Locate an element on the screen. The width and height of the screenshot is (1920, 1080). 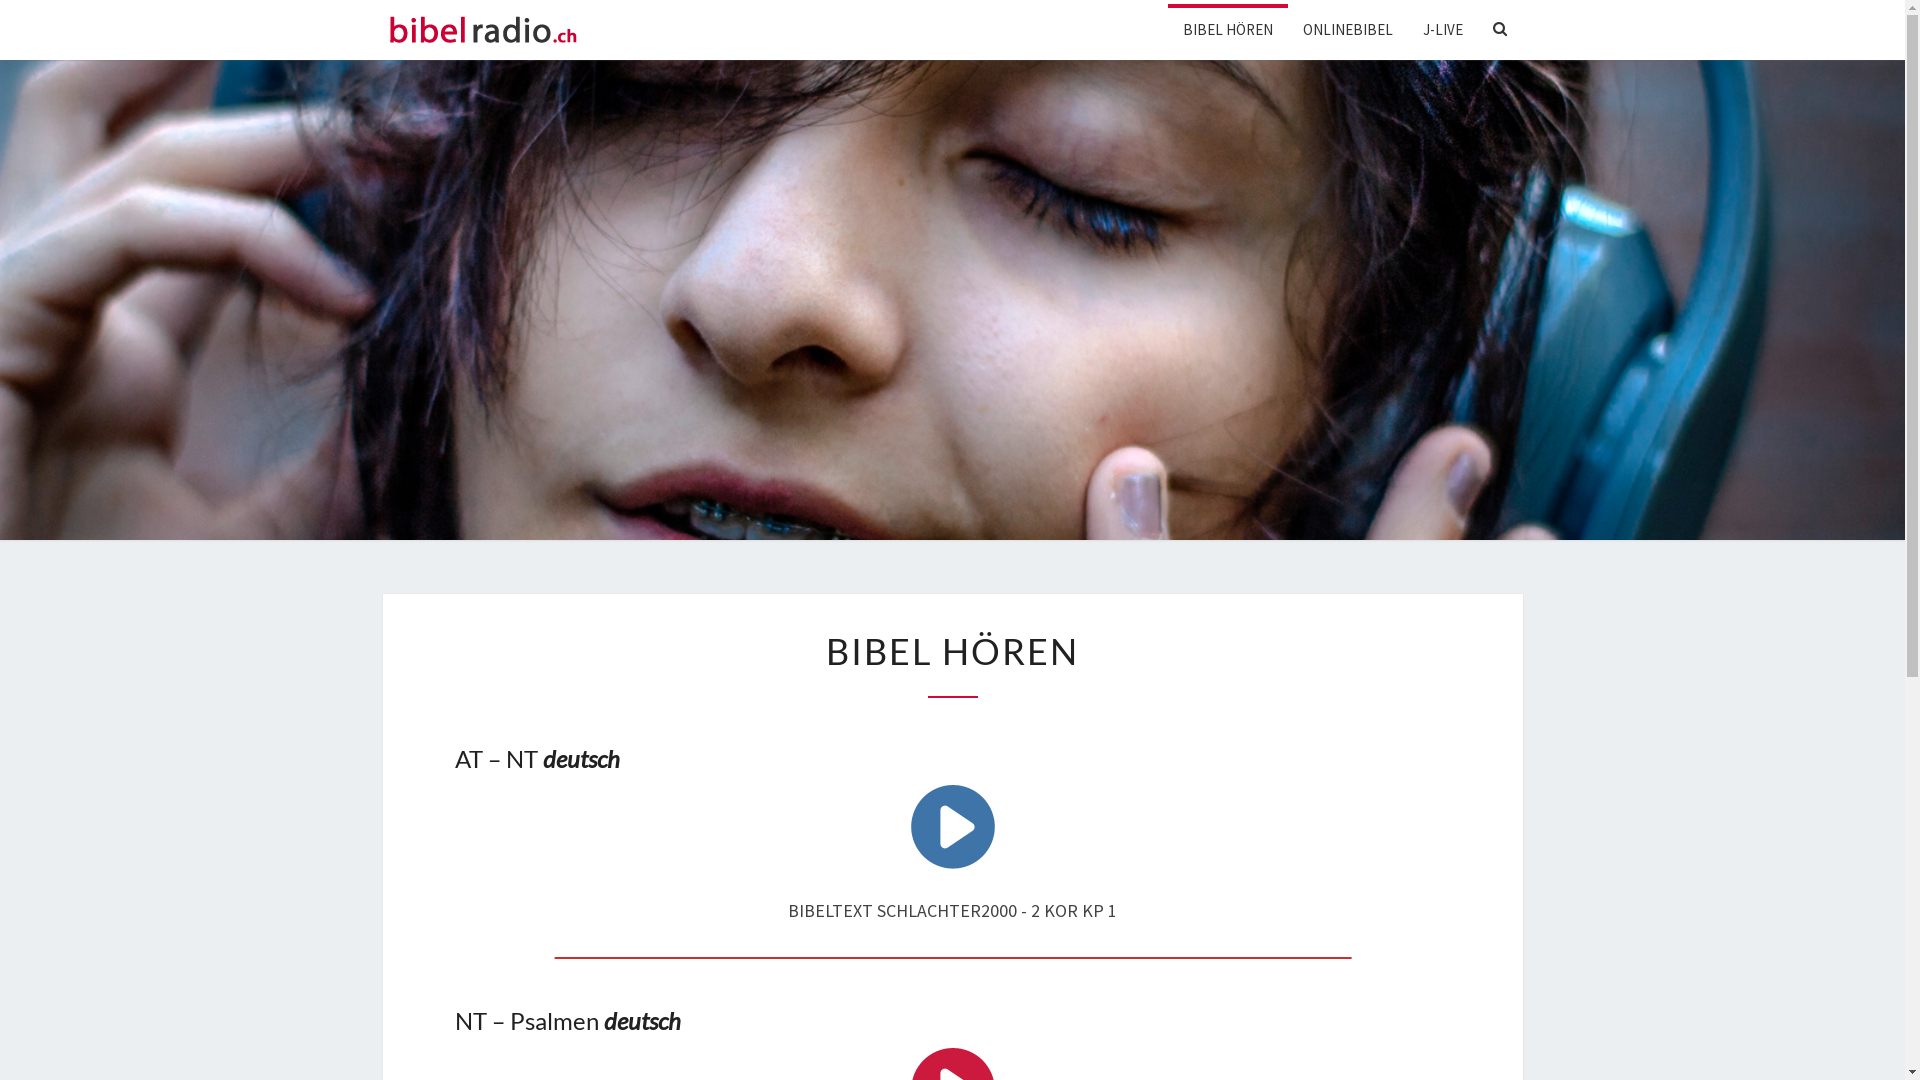
ONLINEBIBEL is located at coordinates (1348, 30).